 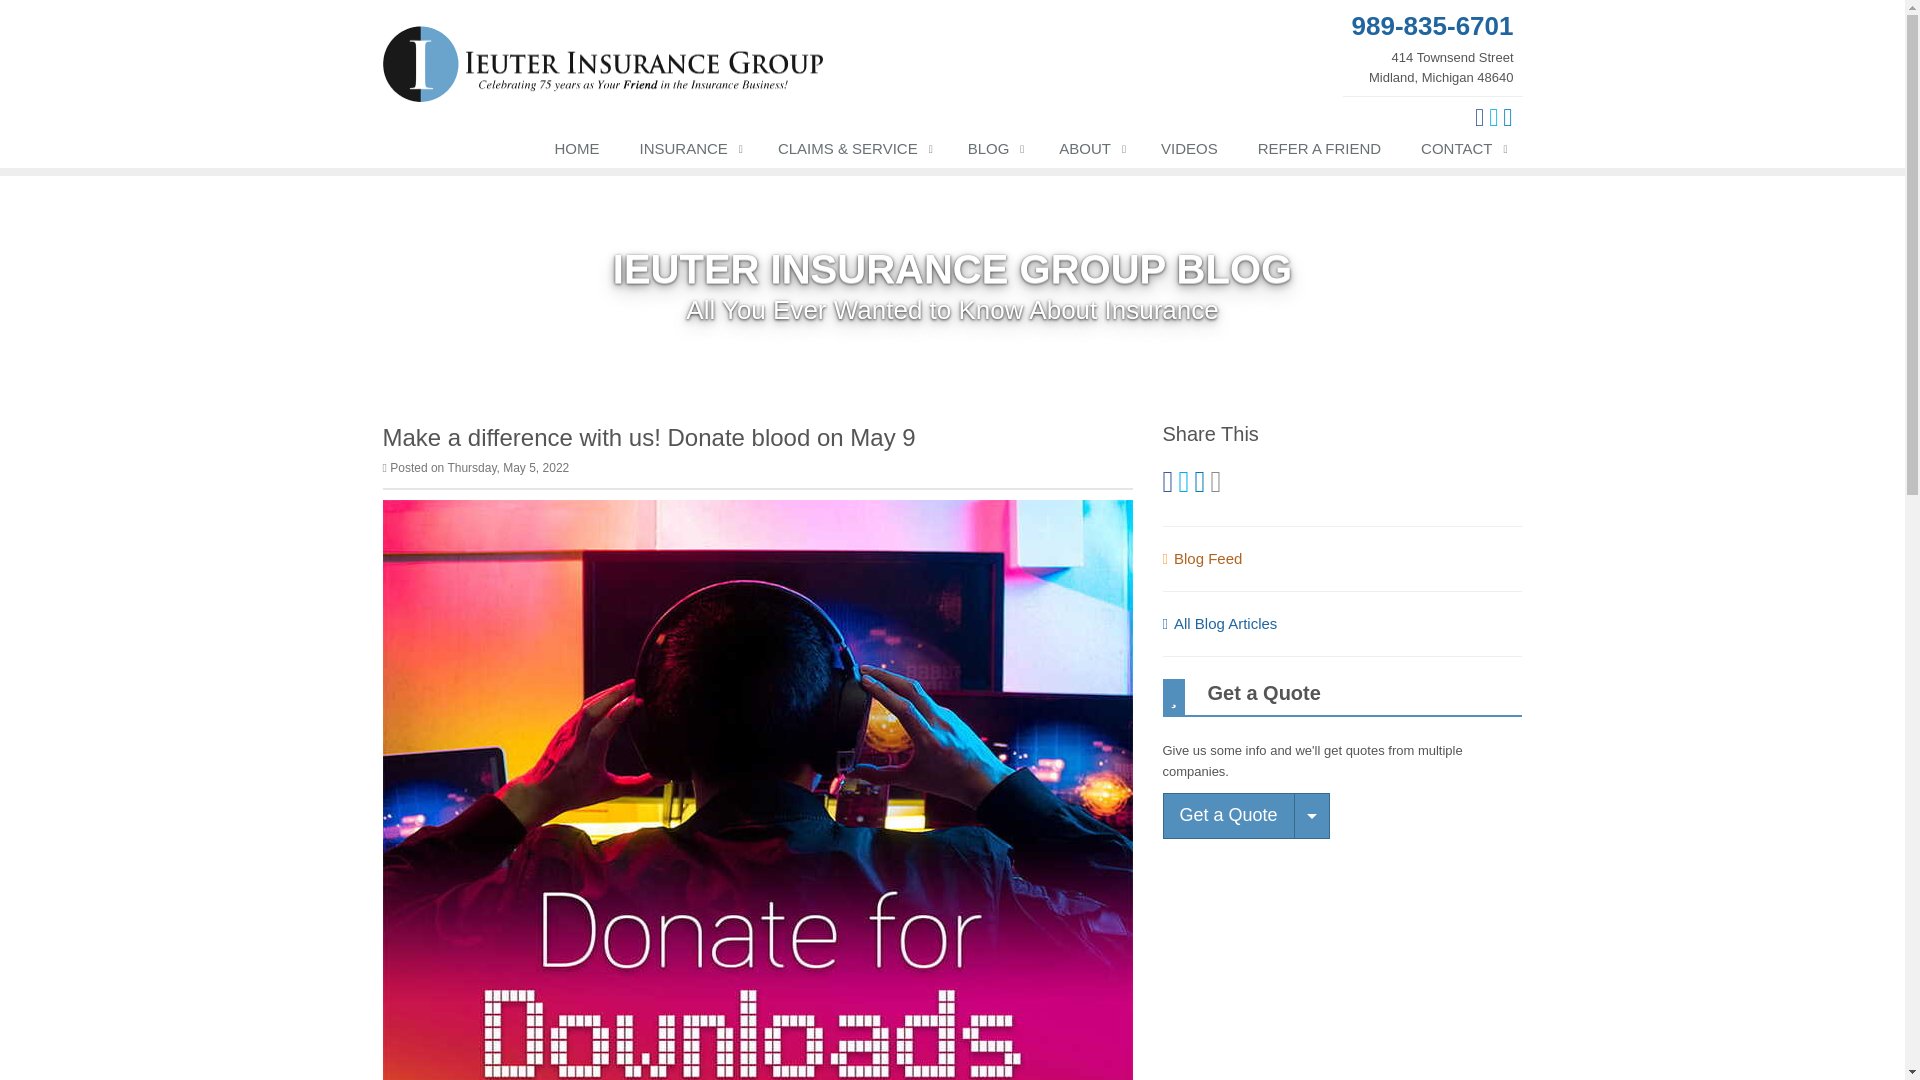 What do you see at coordinates (1432, 46) in the screenshot?
I see `Get a Quote` at bounding box center [1432, 46].